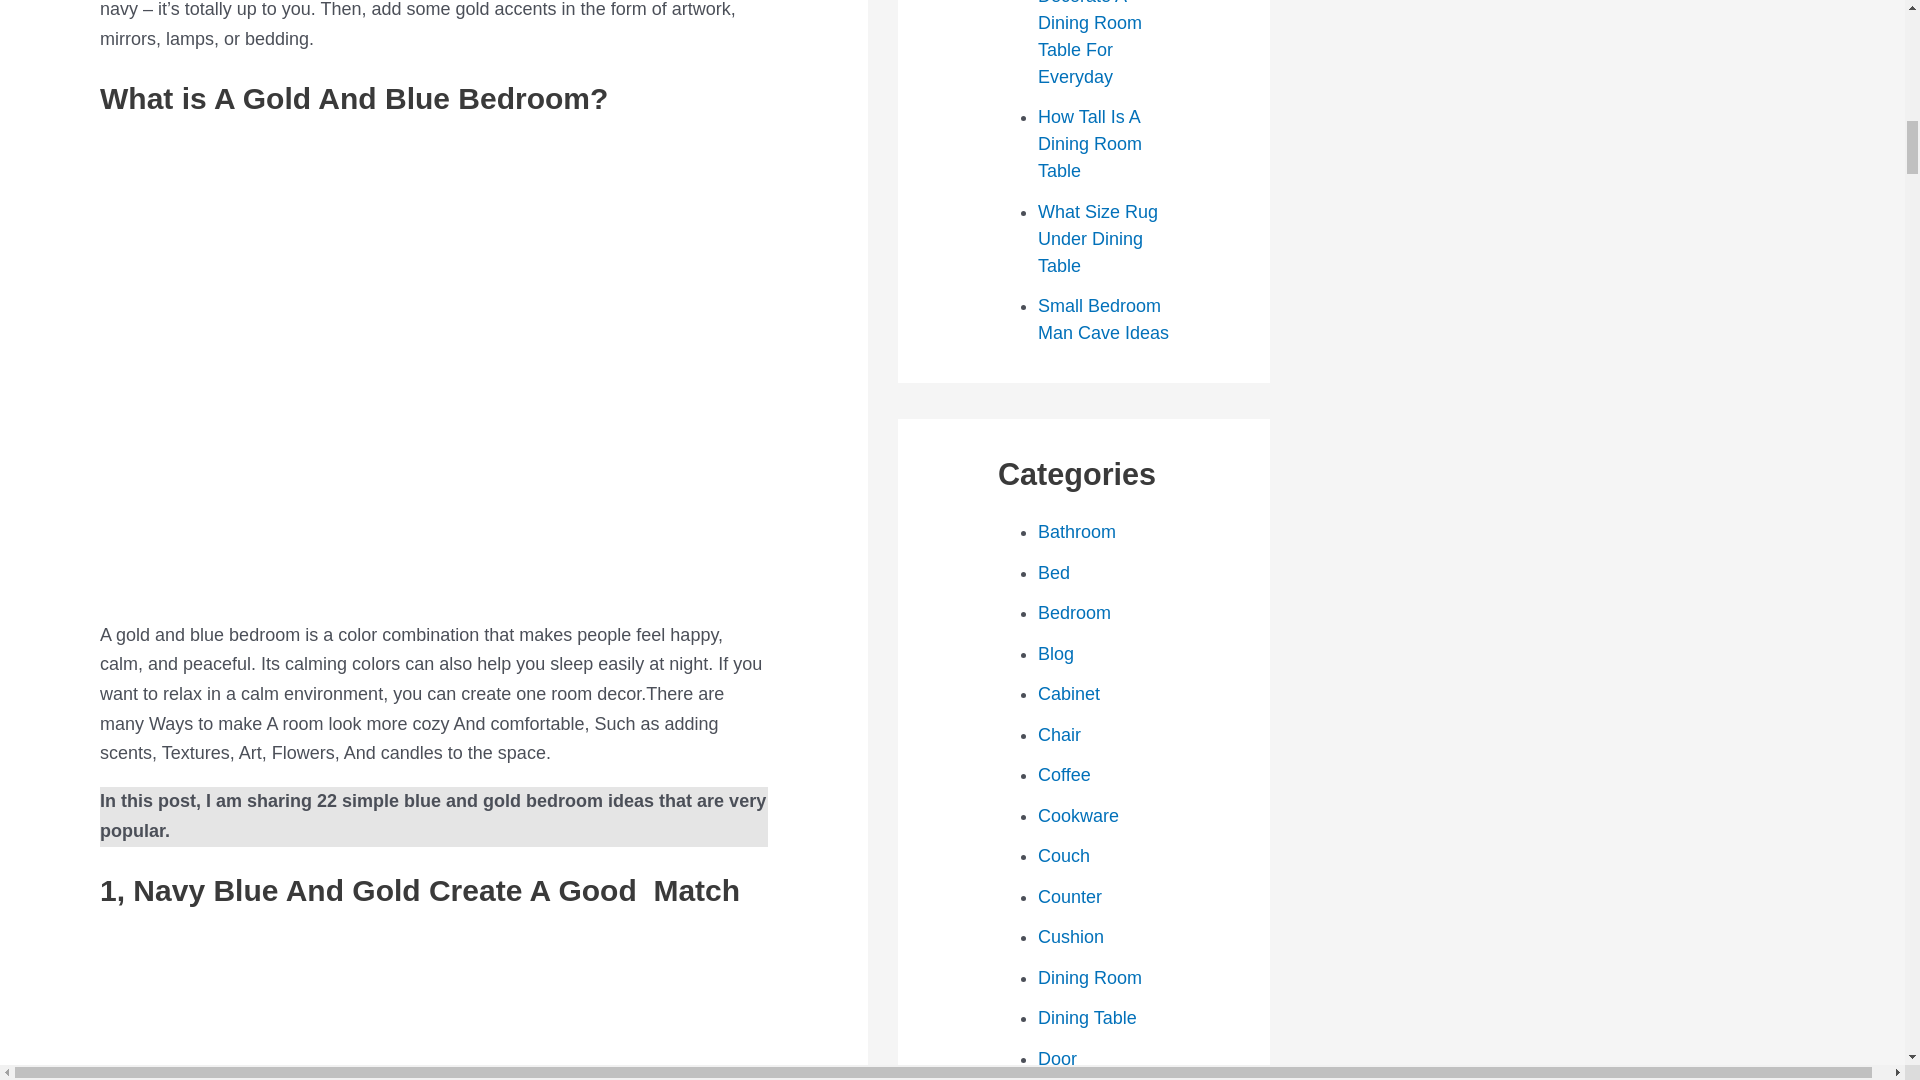 This screenshot has width=1920, height=1080. I want to click on Bathroom, so click(1076, 532).